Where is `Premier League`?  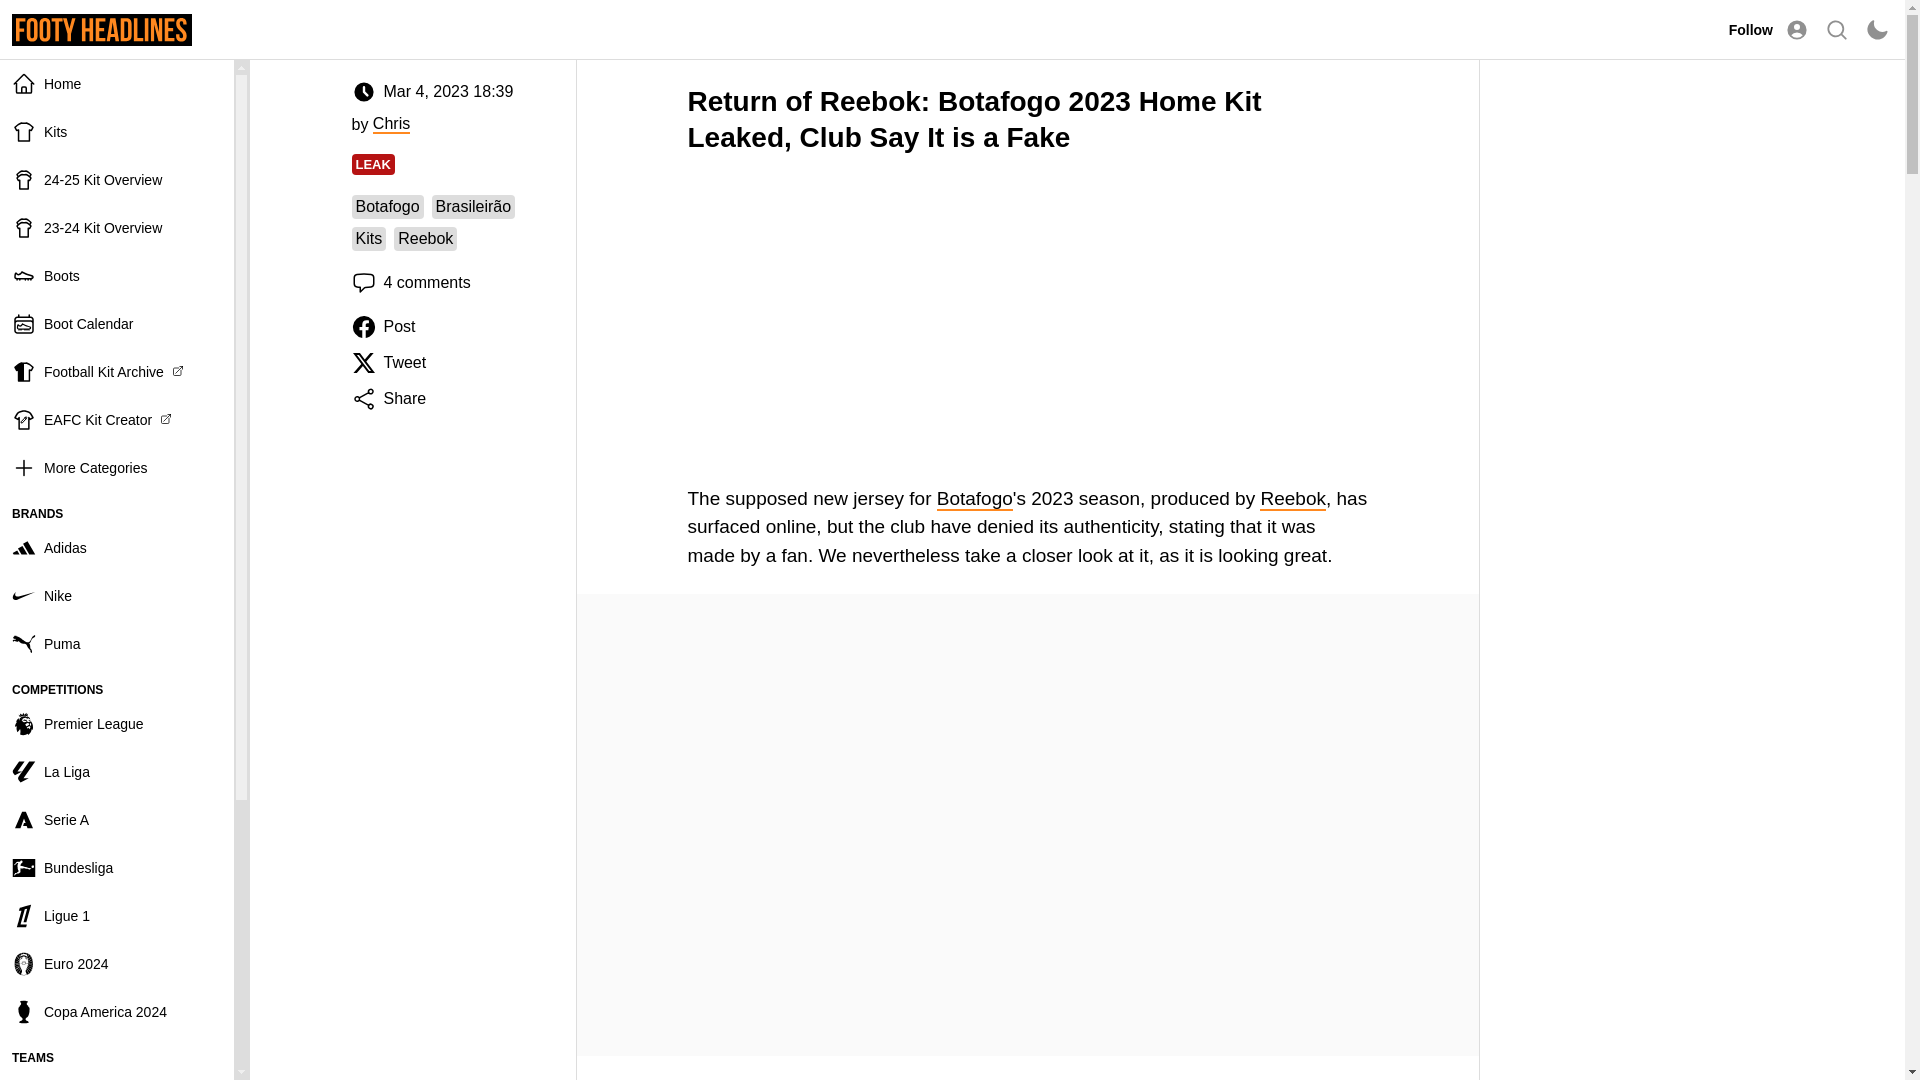
Premier League is located at coordinates (117, 724).